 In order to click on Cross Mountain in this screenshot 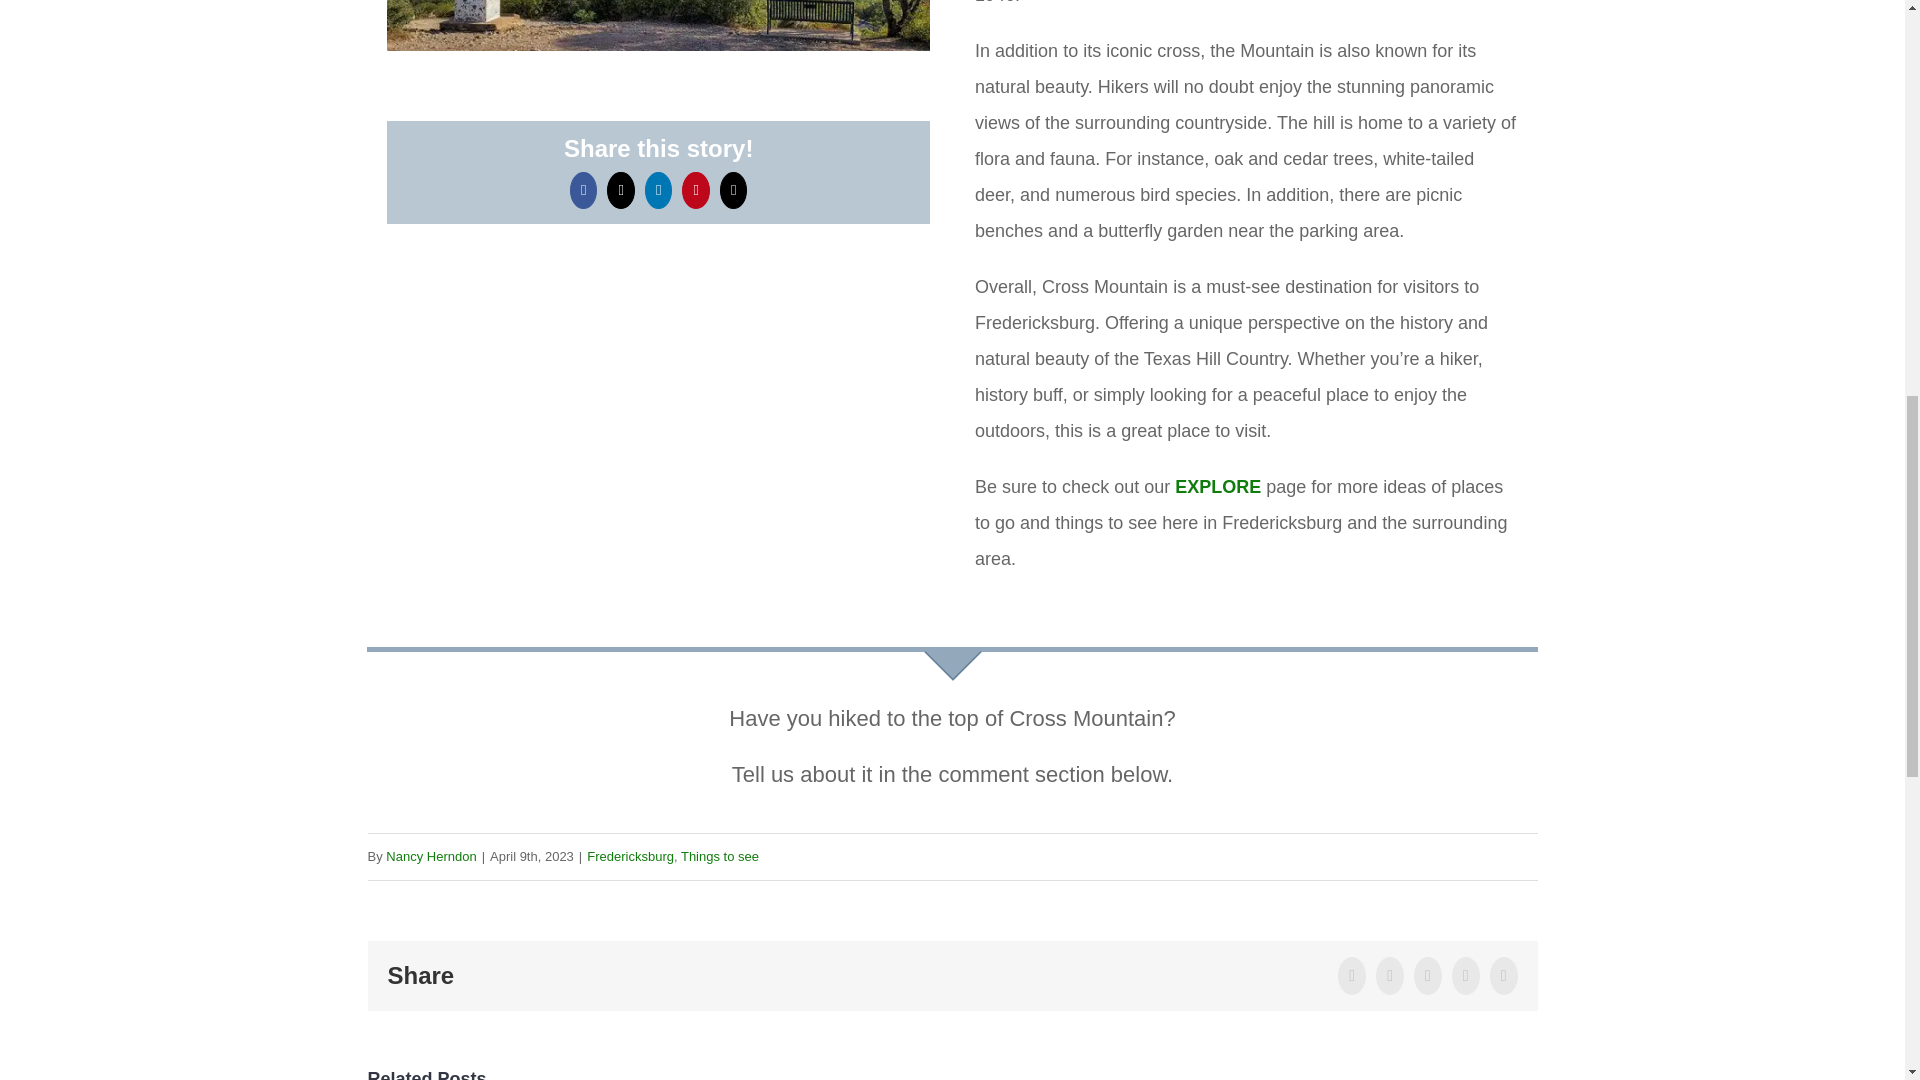, I will do `click(658, 26)`.